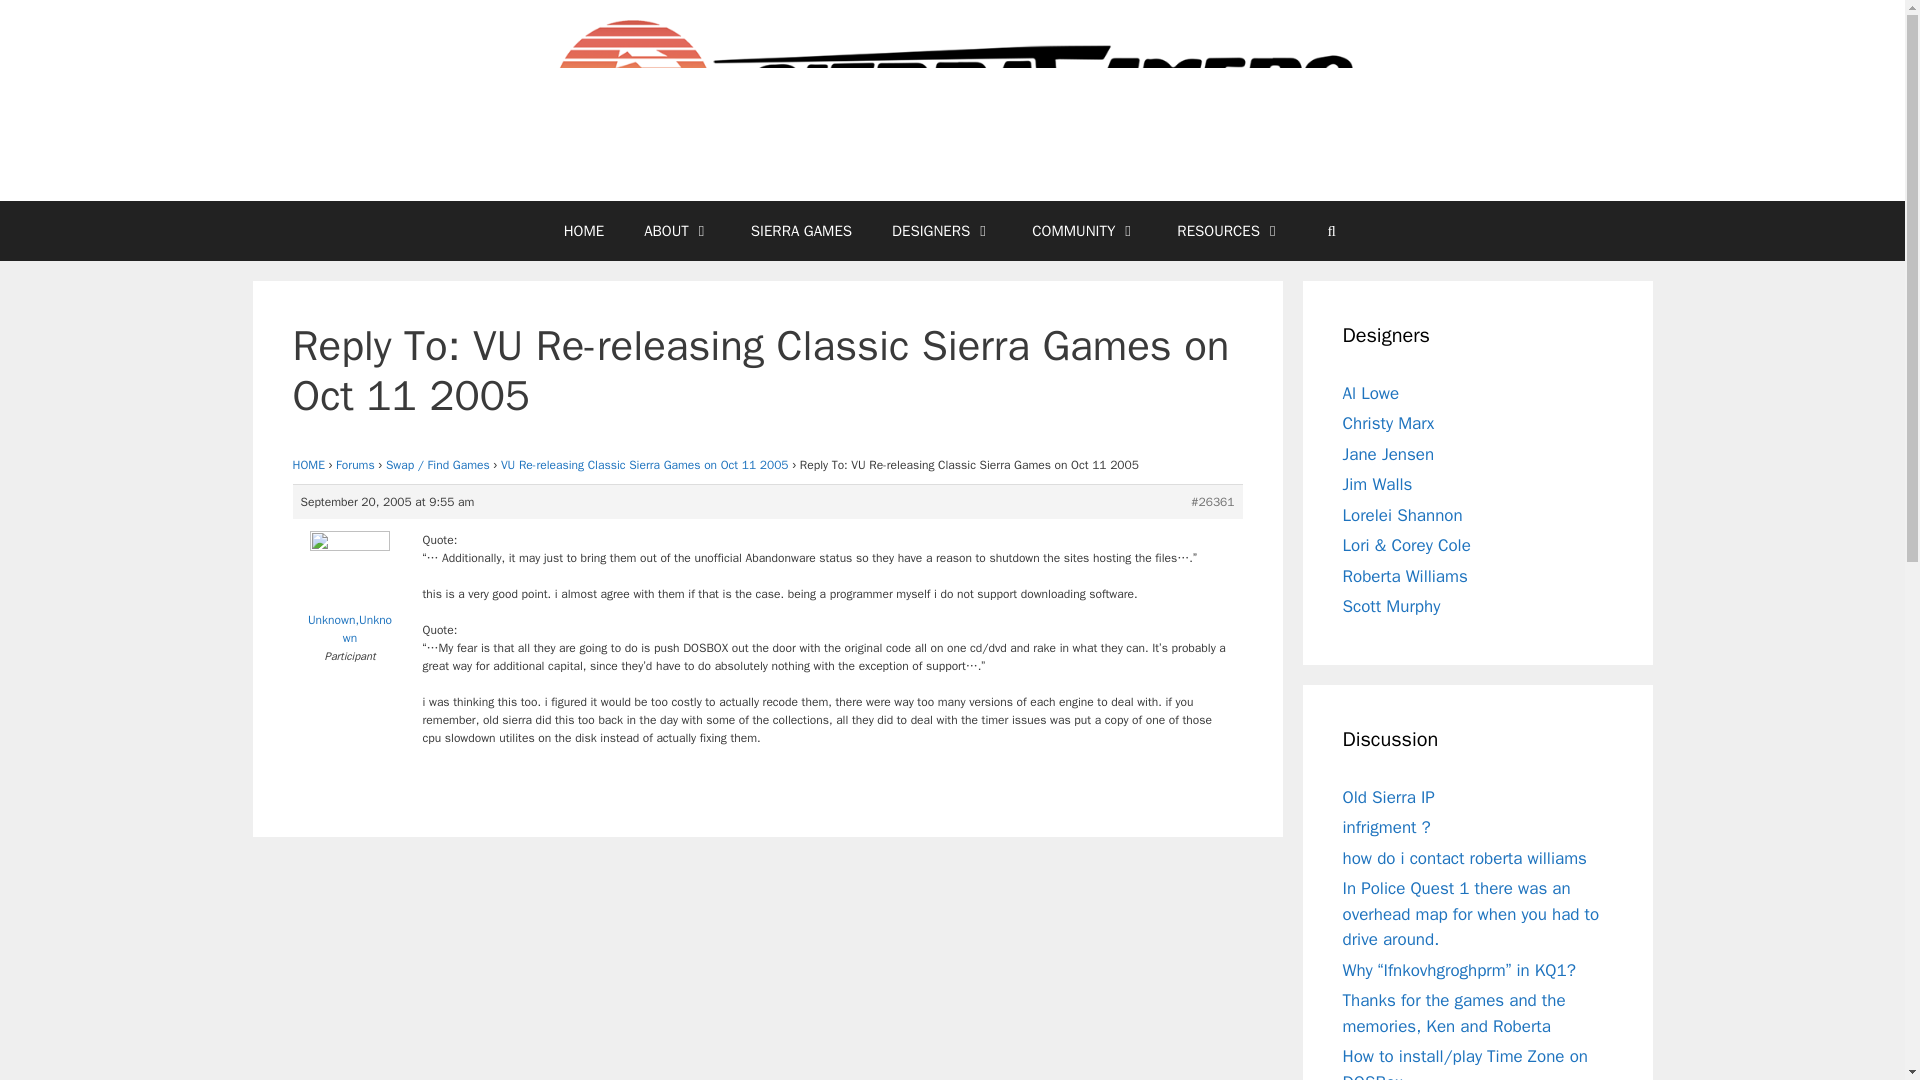 This screenshot has width=1920, height=1080. What do you see at coordinates (1084, 230) in the screenshot?
I see `COMMUNITY` at bounding box center [1084, 230].